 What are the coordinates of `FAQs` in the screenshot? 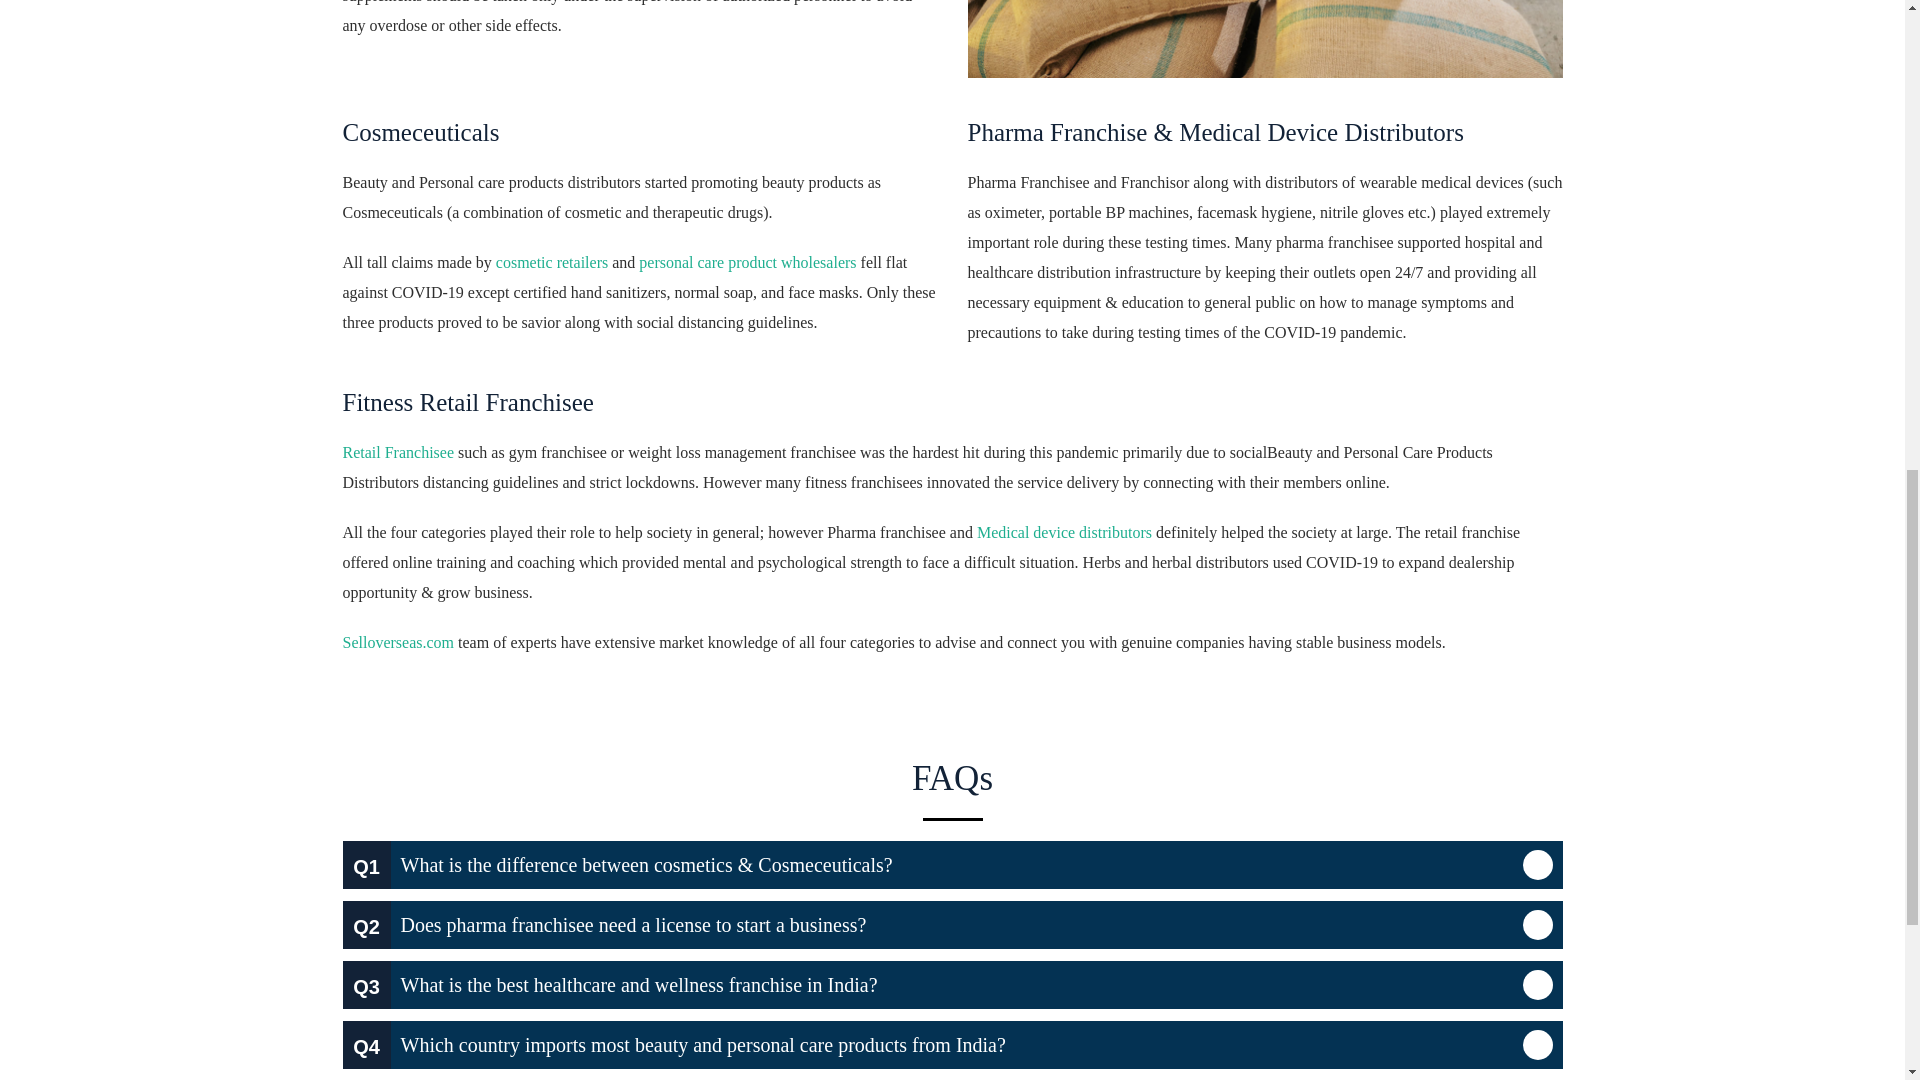 It's located at (952, 789).